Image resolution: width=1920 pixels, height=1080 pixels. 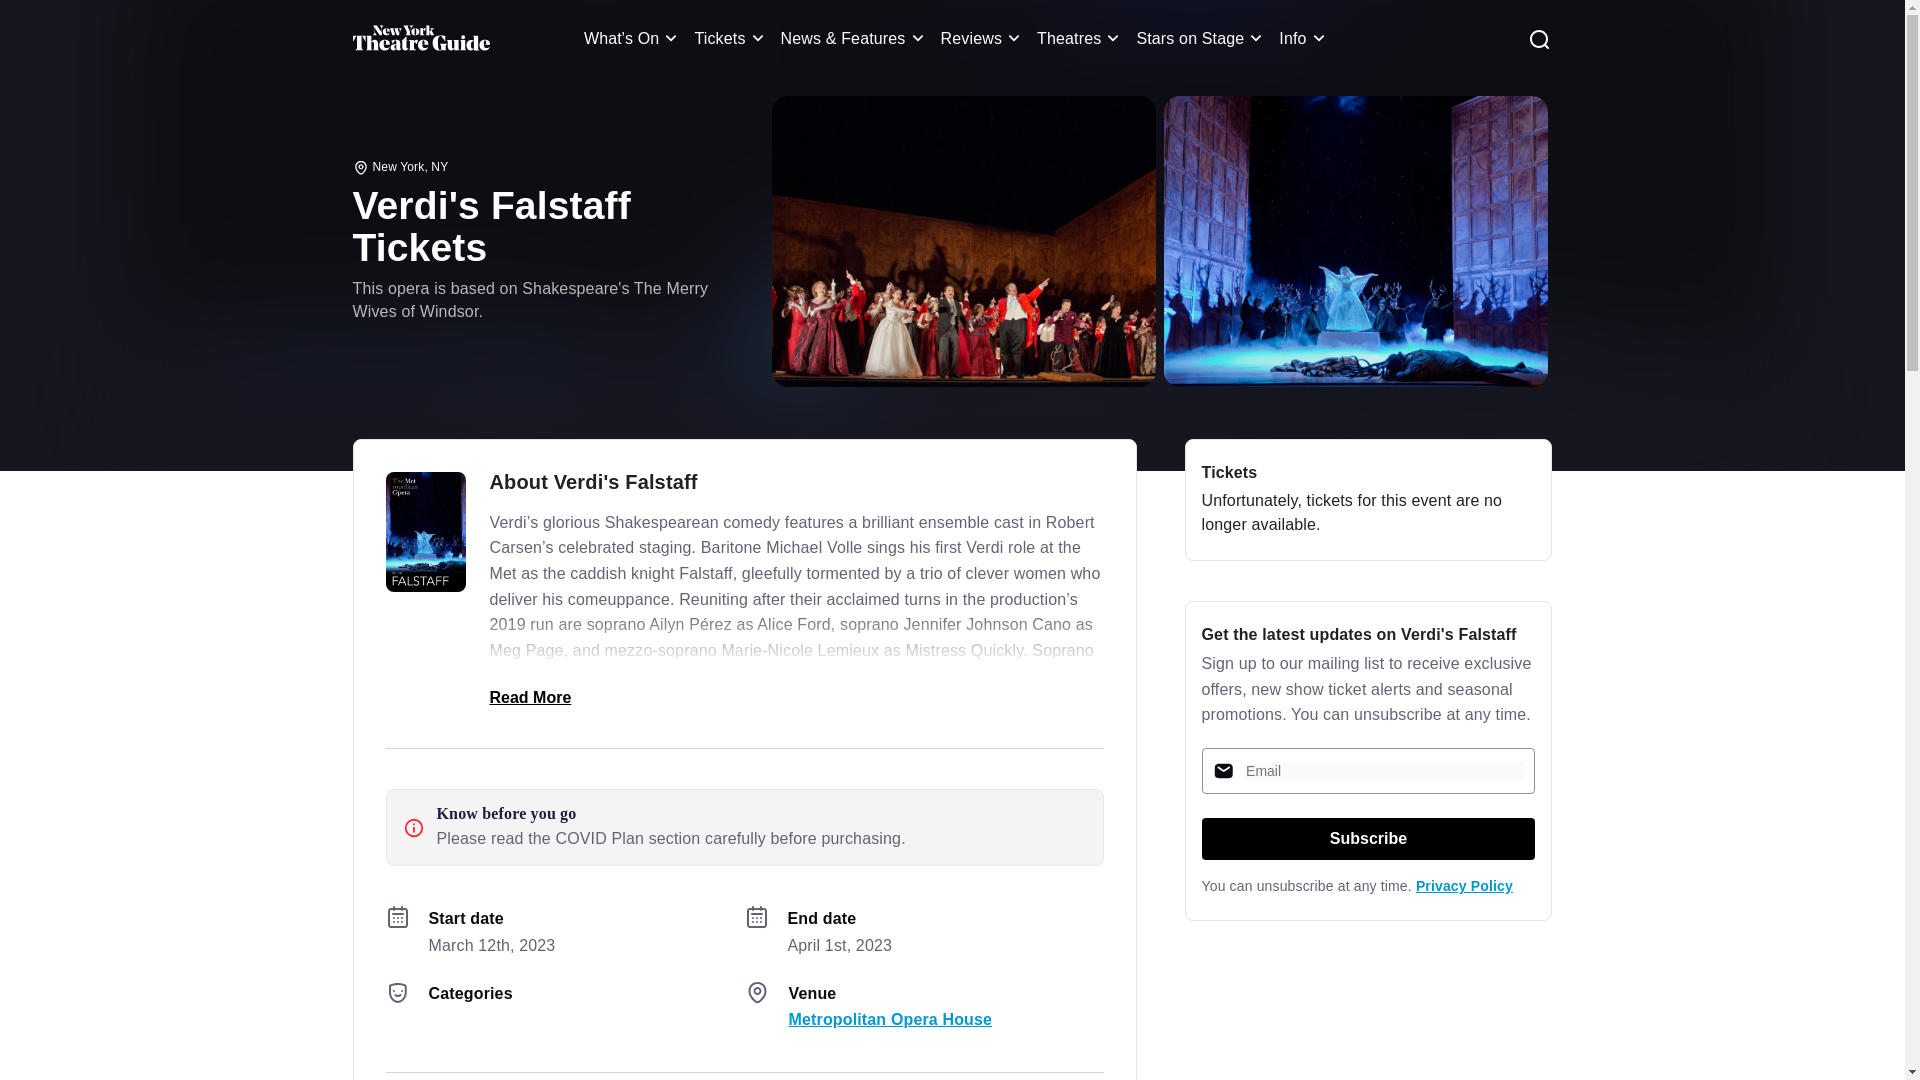 I want to click on Tickets, so click(x=731, y=38).